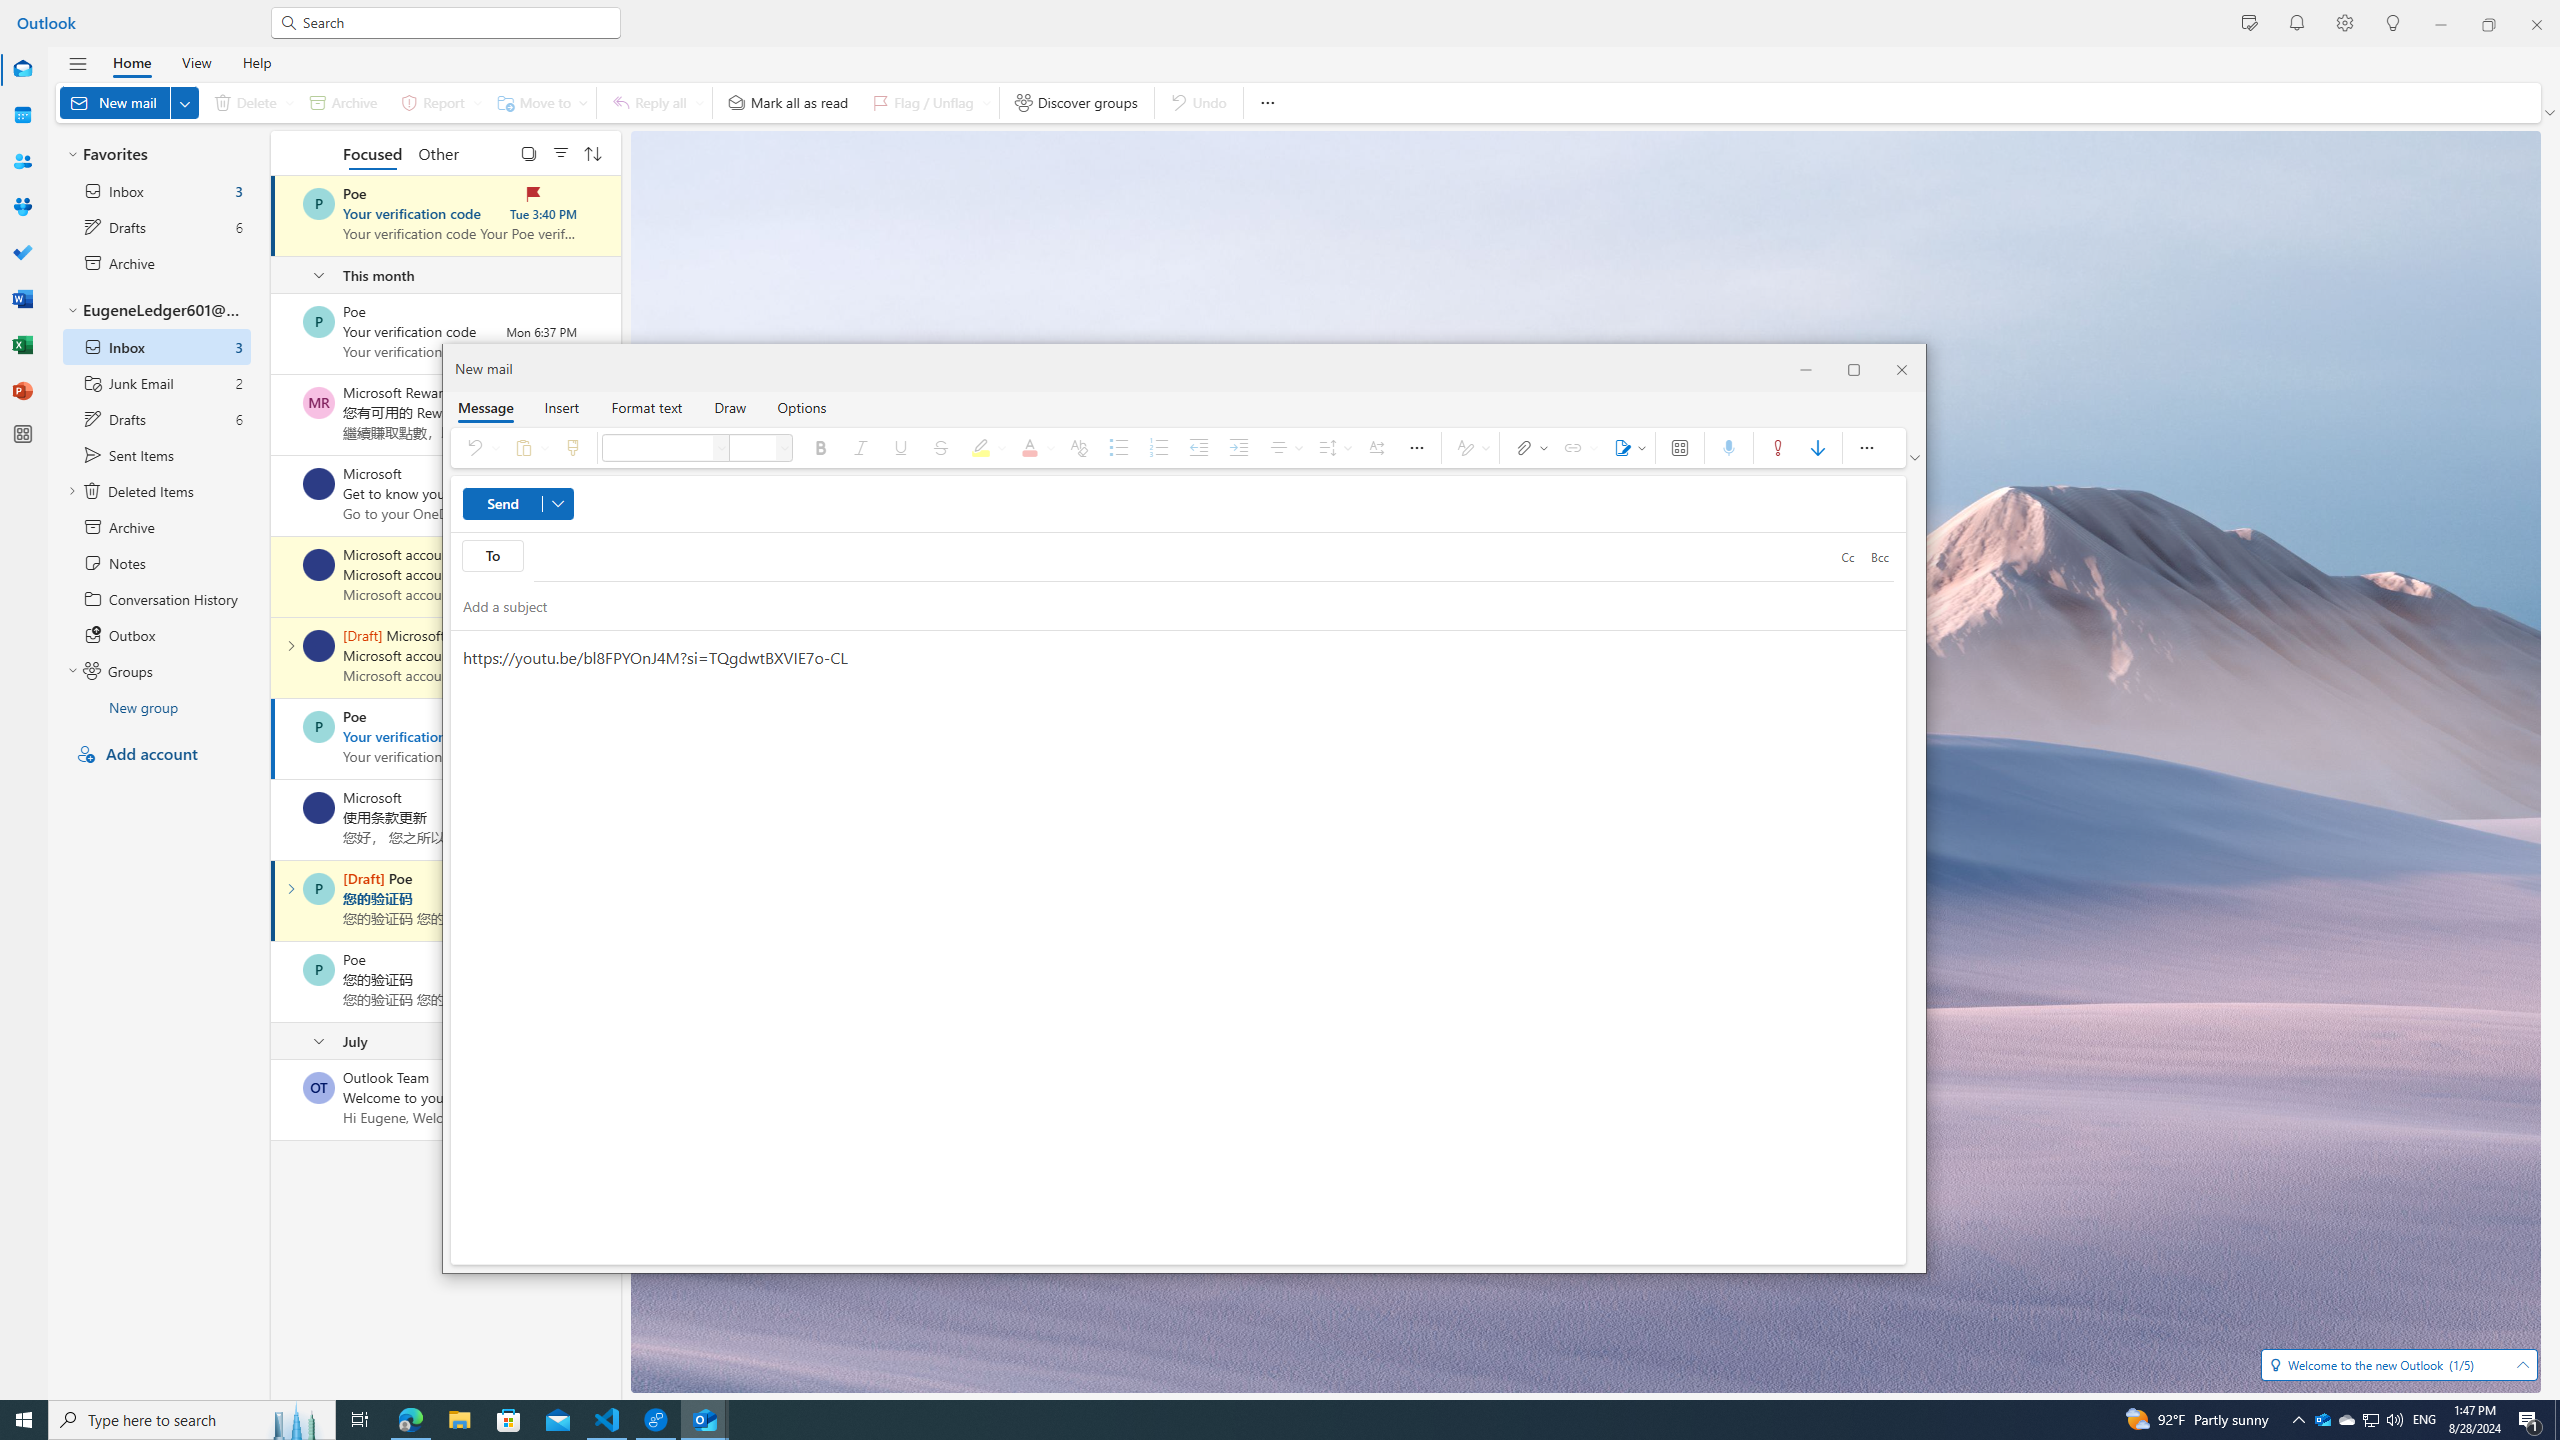 The image size is (2560, 1440). What do you see at coordinates (561, 407) in the screenshot?
I see `Insert` at bounding box center [561, 407].